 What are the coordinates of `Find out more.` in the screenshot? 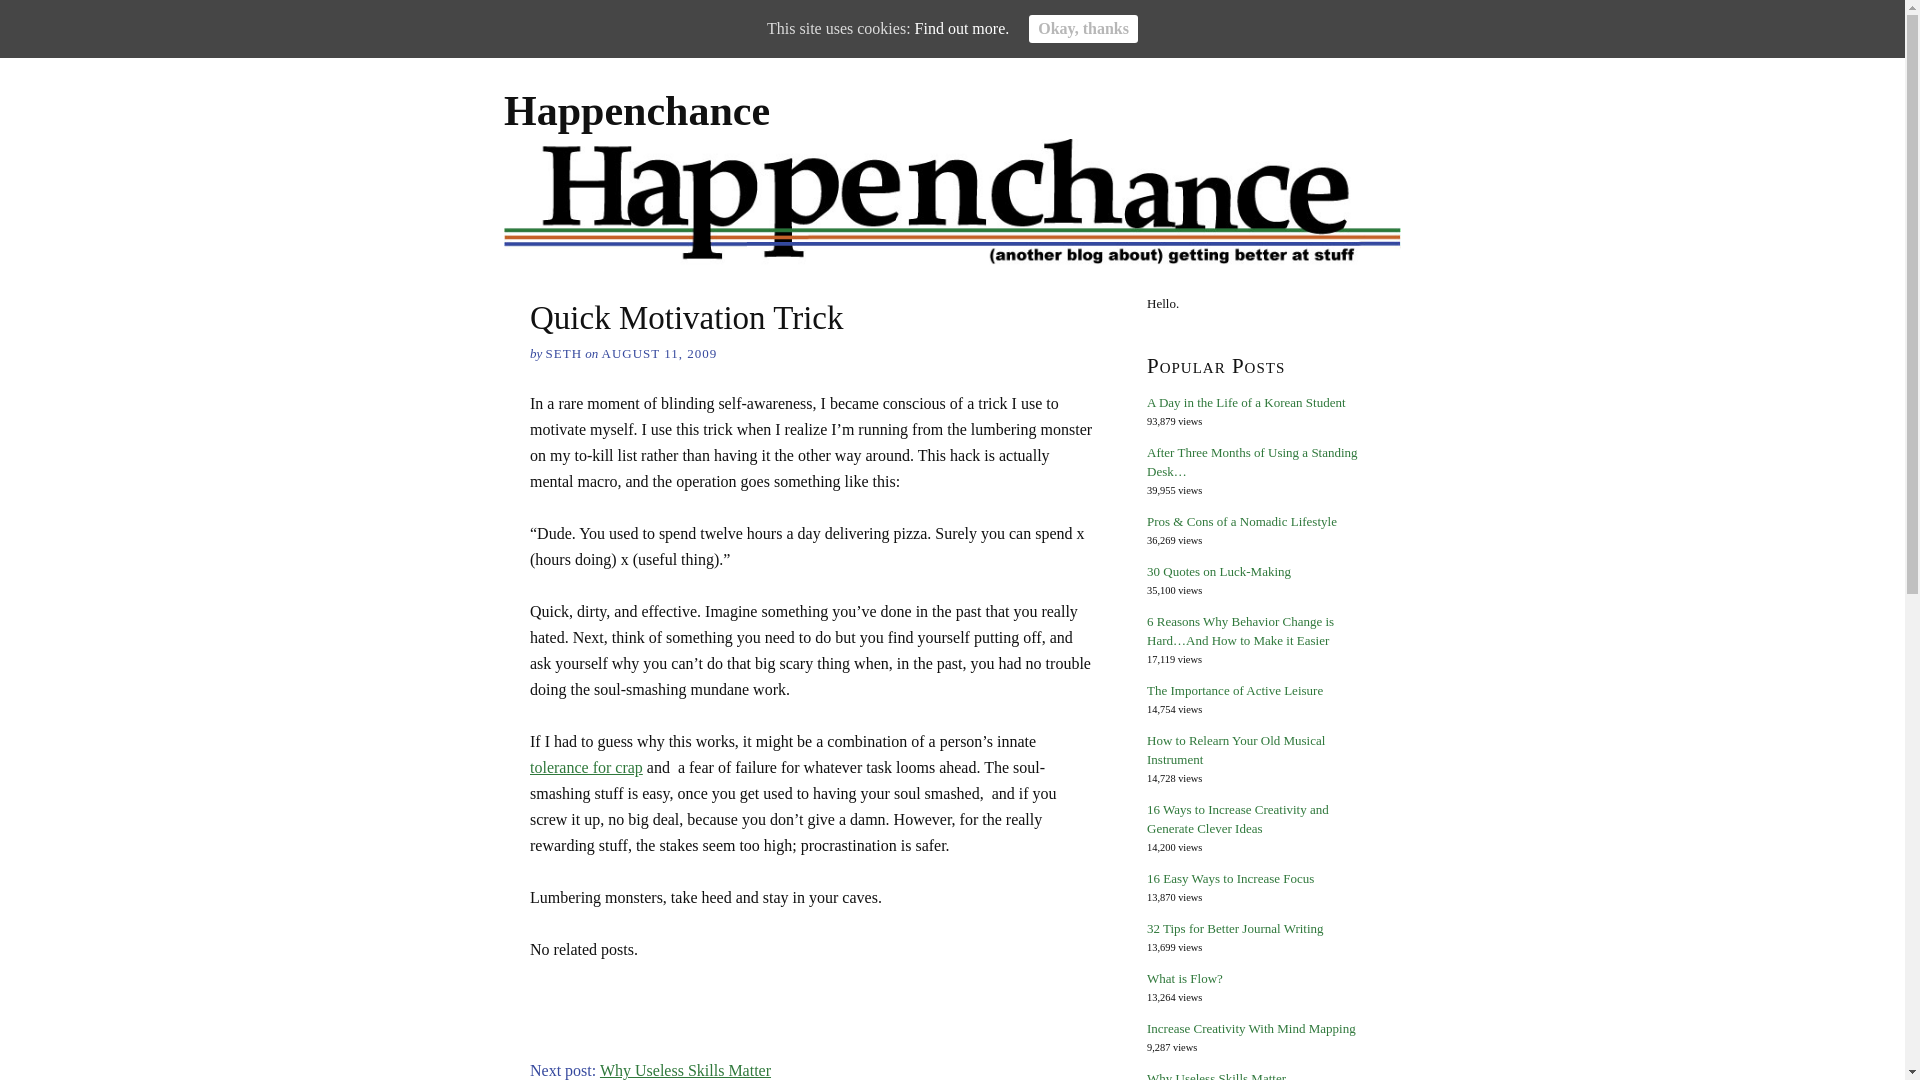 It's located at (962, 28).